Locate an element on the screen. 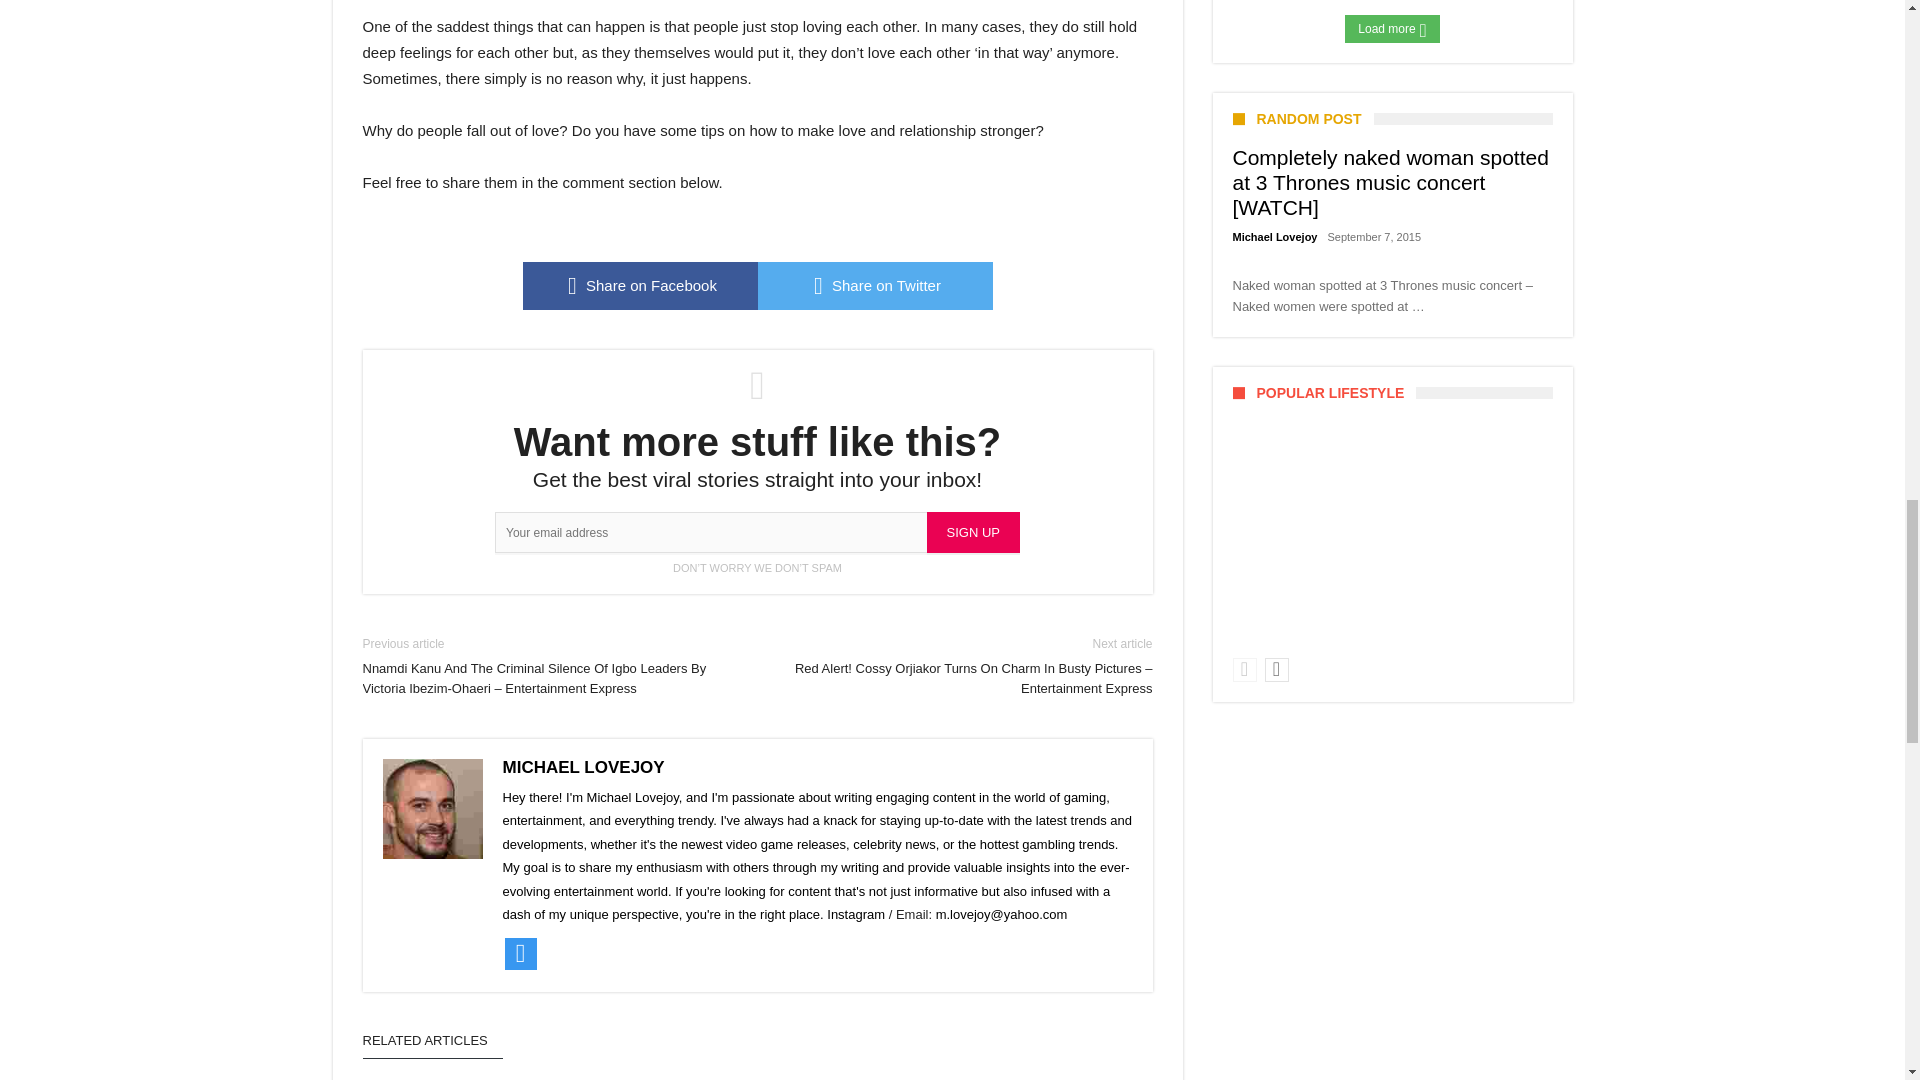 The image size is (1920, 1080). twitter is located at coordinates (875, 286).